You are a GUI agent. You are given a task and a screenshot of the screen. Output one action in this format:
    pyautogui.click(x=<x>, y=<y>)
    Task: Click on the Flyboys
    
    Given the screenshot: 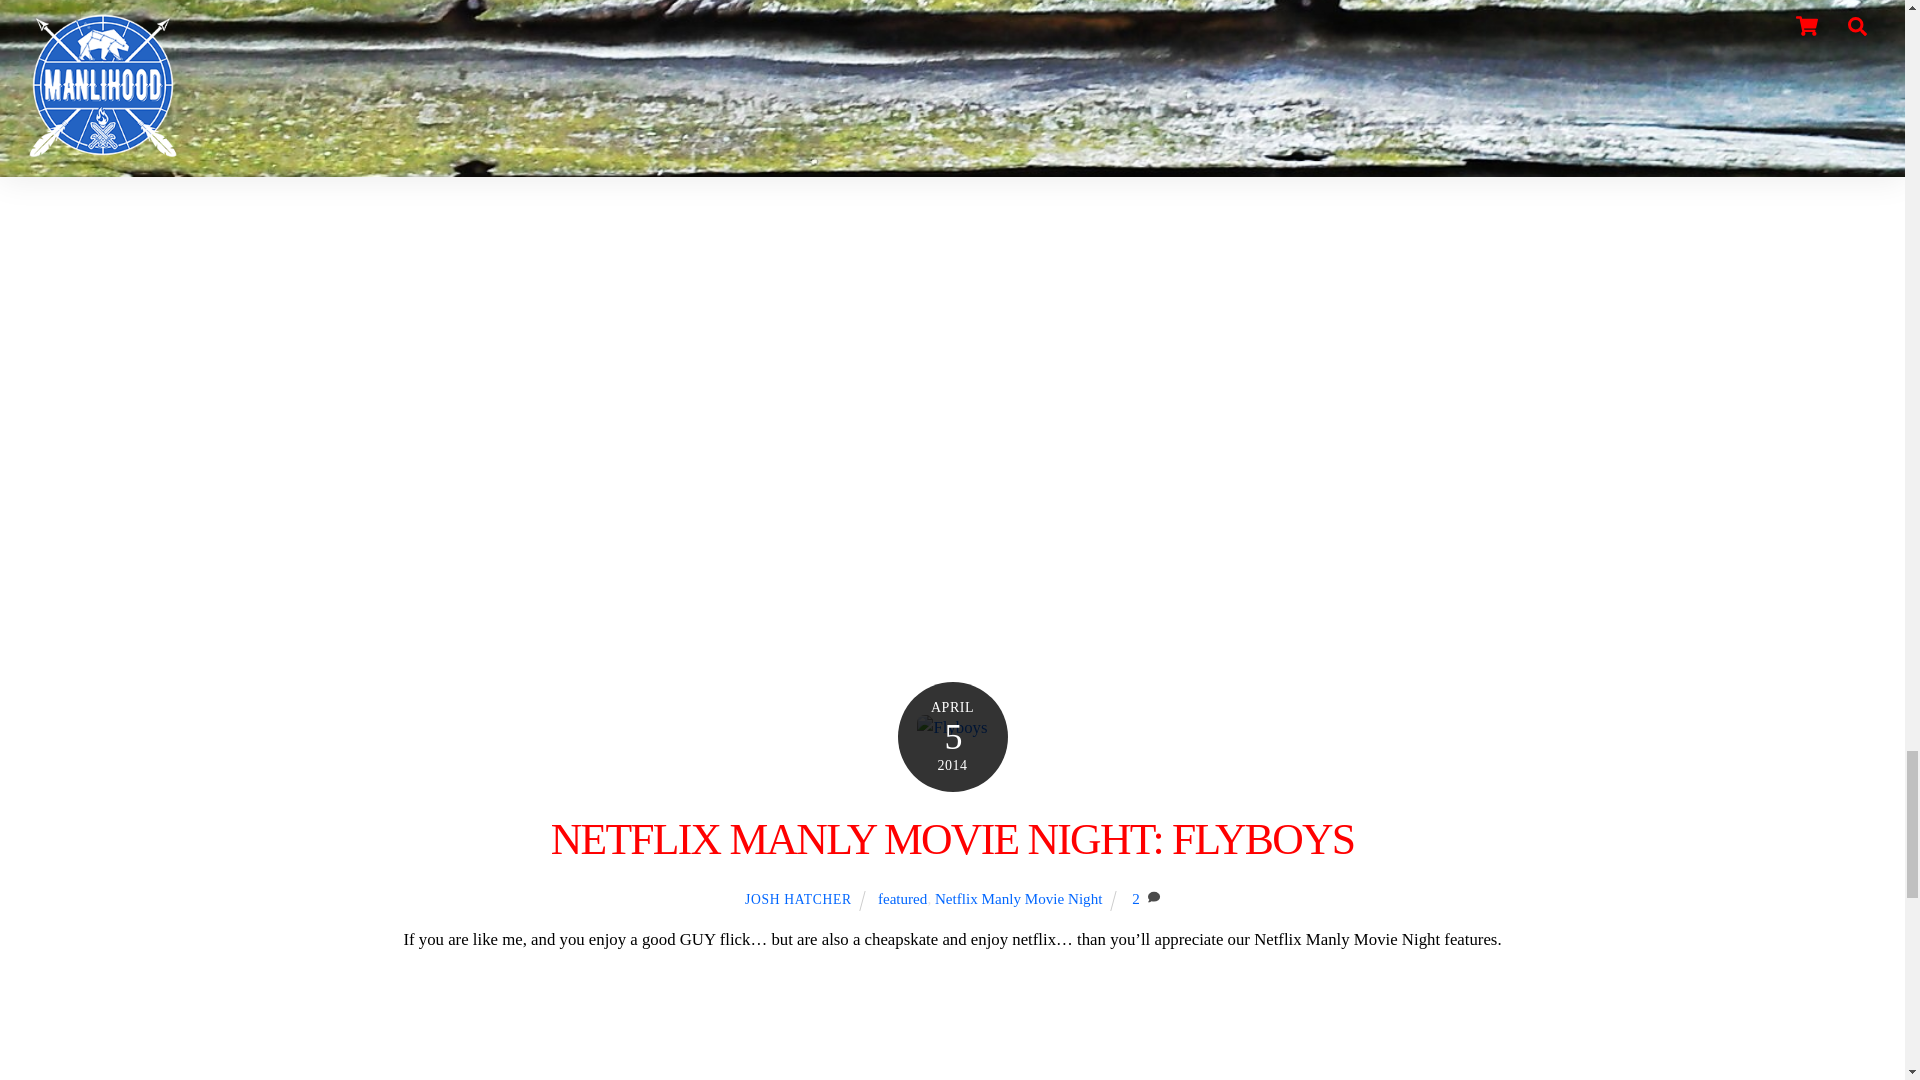 What is the action you would take?
    pyautogui.click(x=952, y=726)
    